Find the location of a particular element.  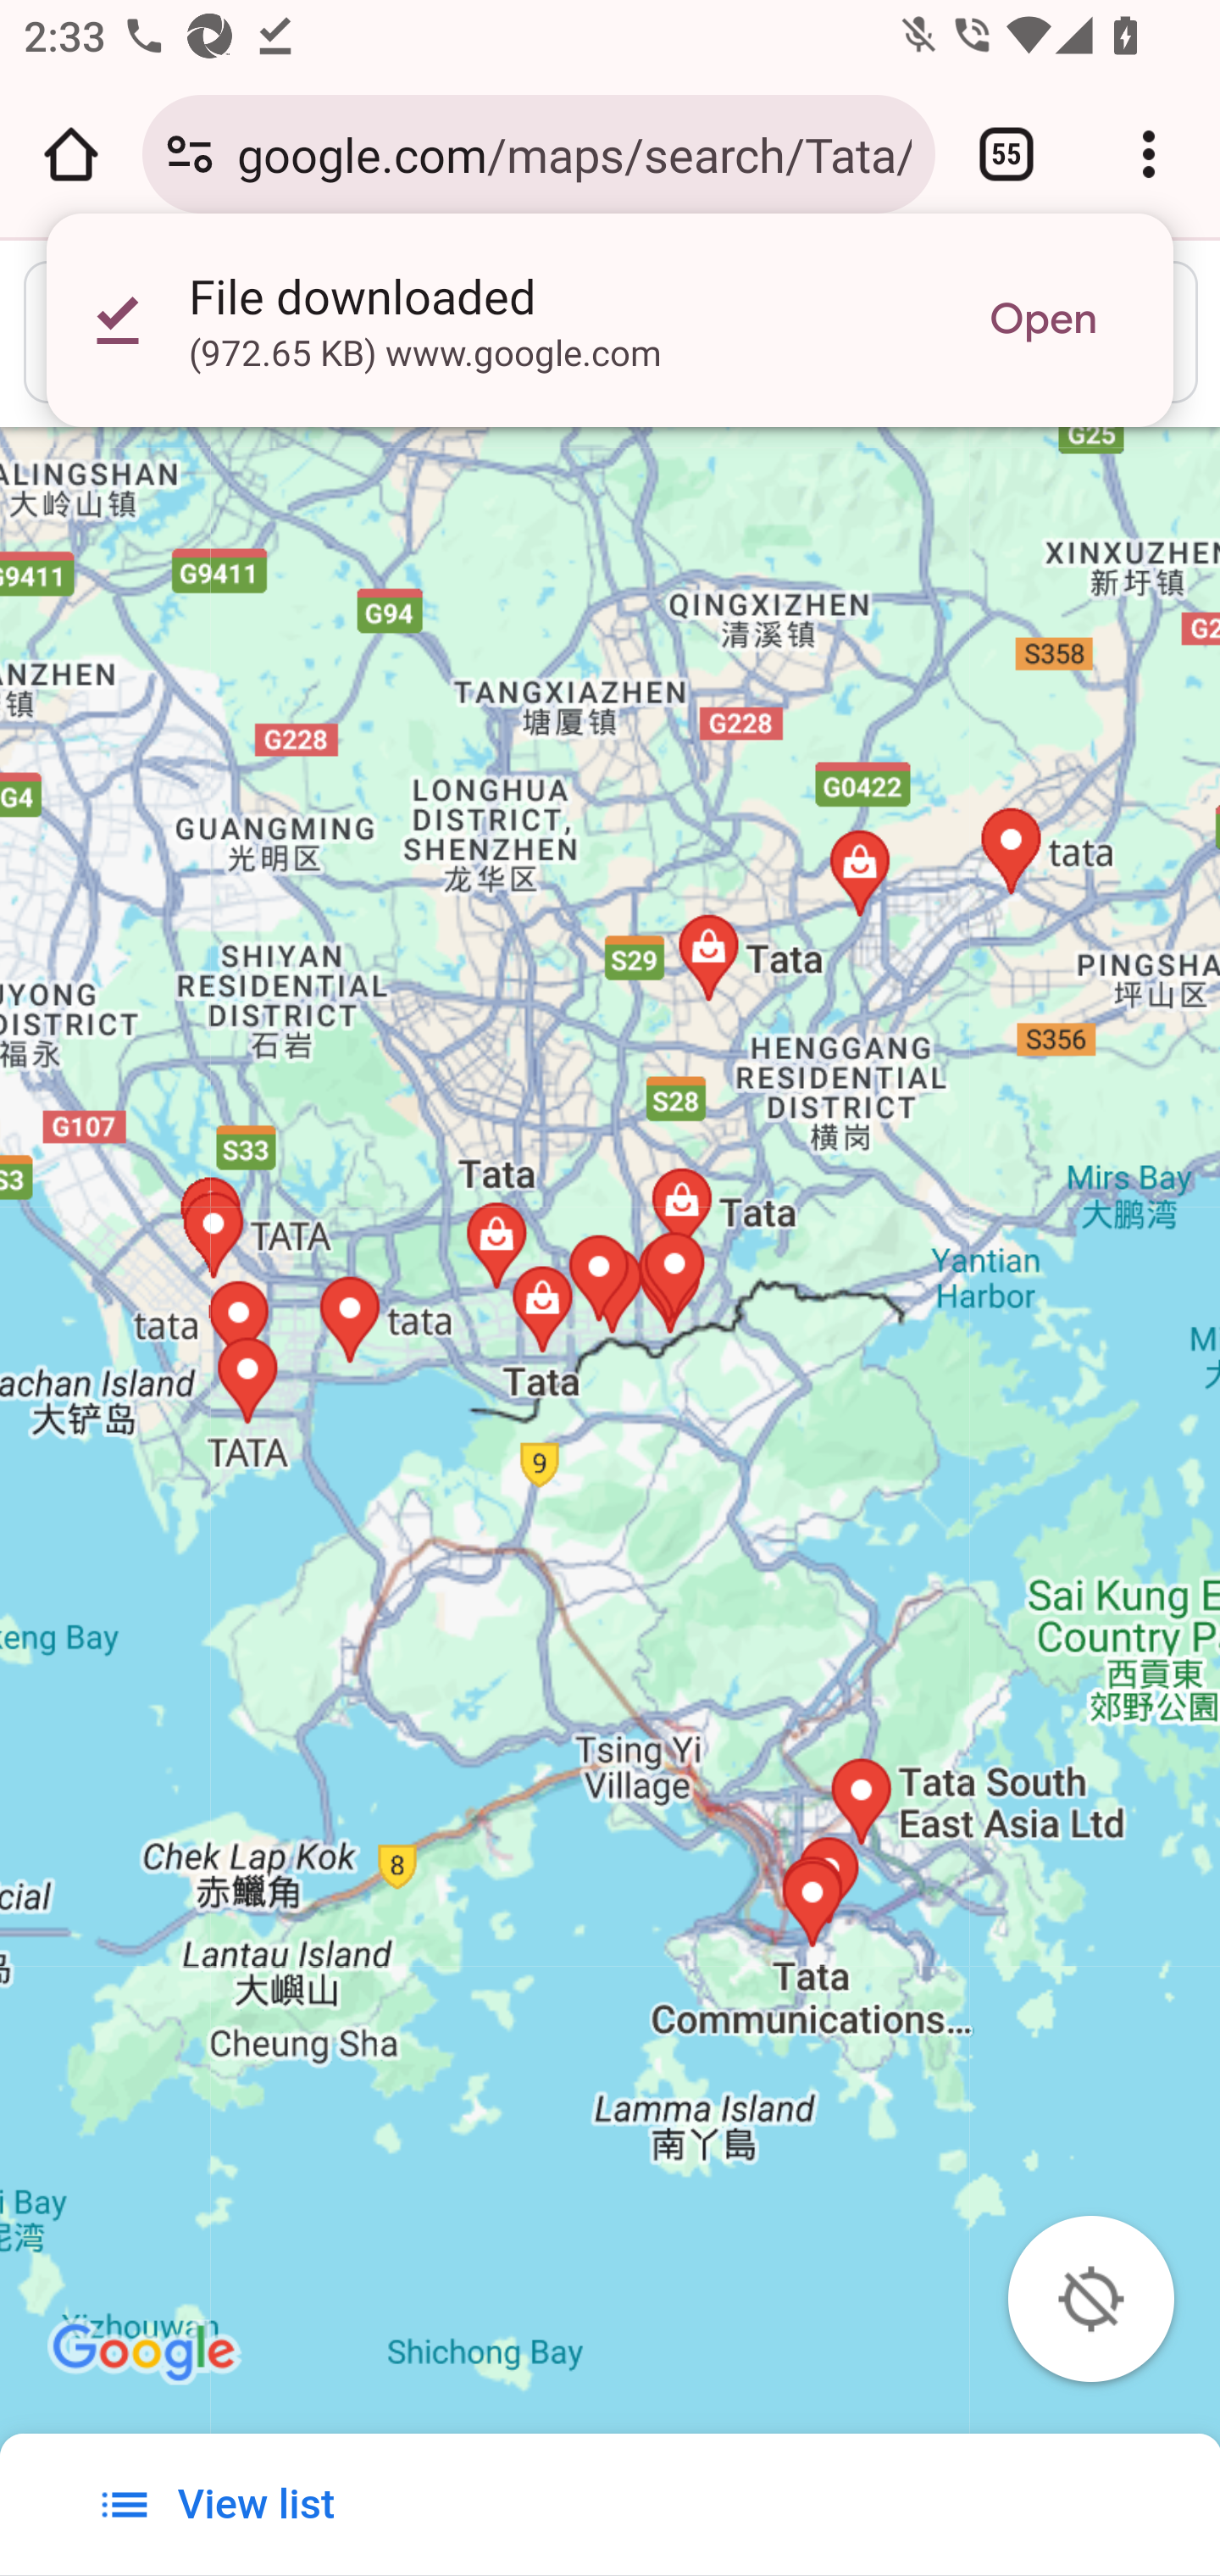

Connection is secure is located at coordinates (190, 154).